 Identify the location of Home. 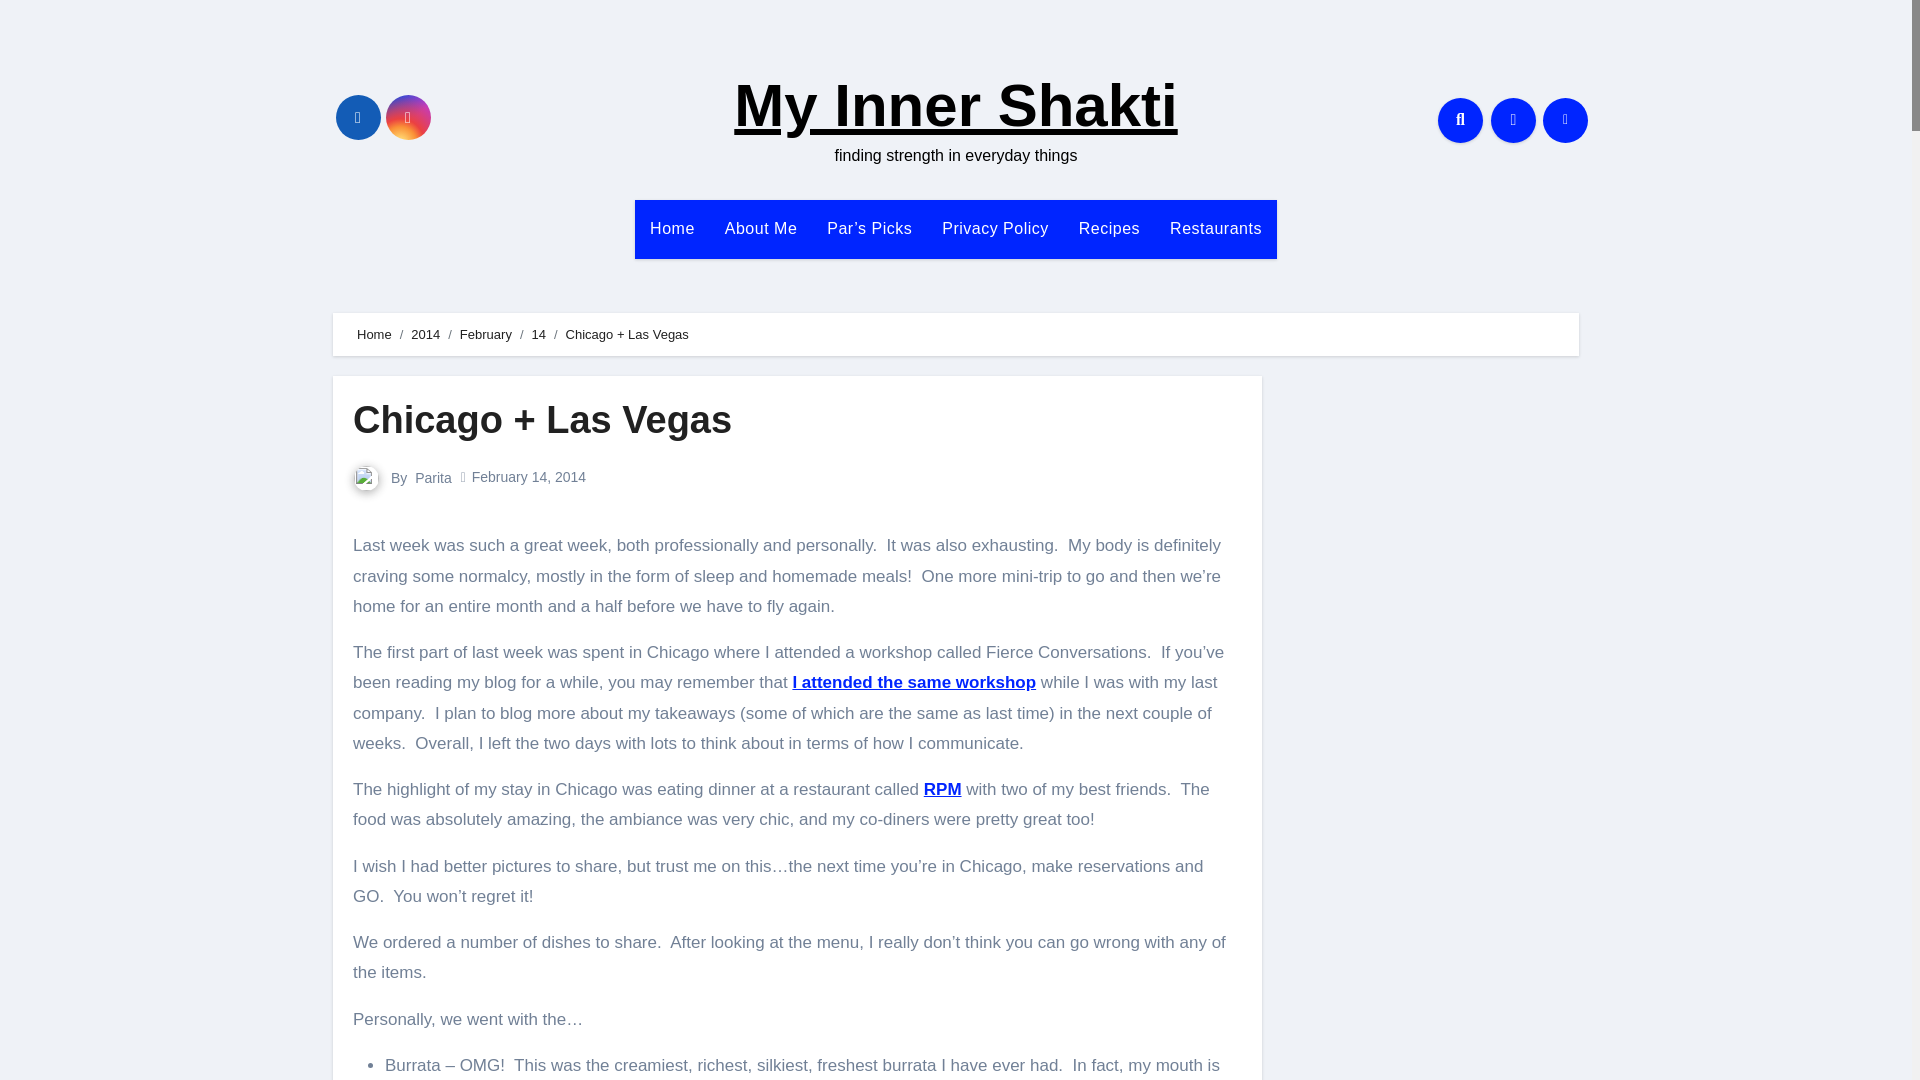
(672, 228).